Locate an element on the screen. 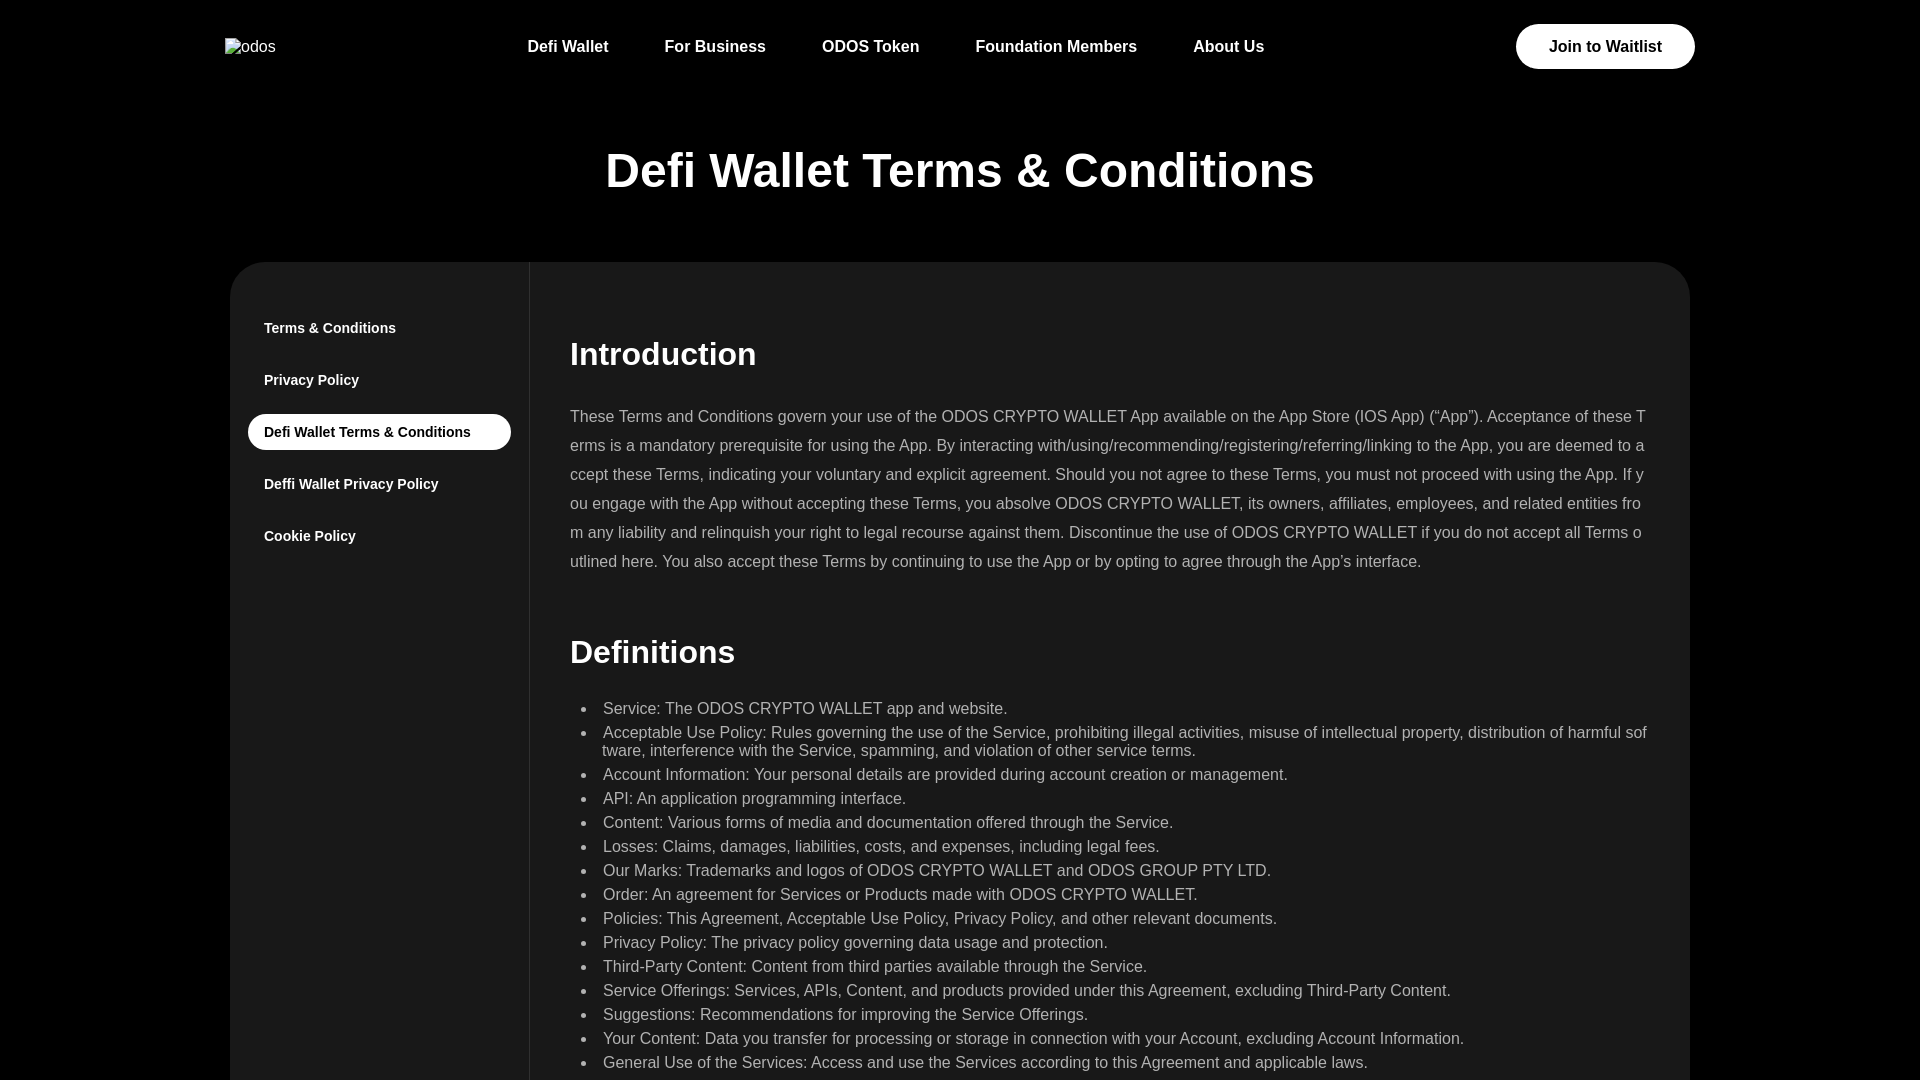 Image resolution: width=1920 pixels, height=1080 pixels. Join to Waitlist is located at coordinates (1606, 46).